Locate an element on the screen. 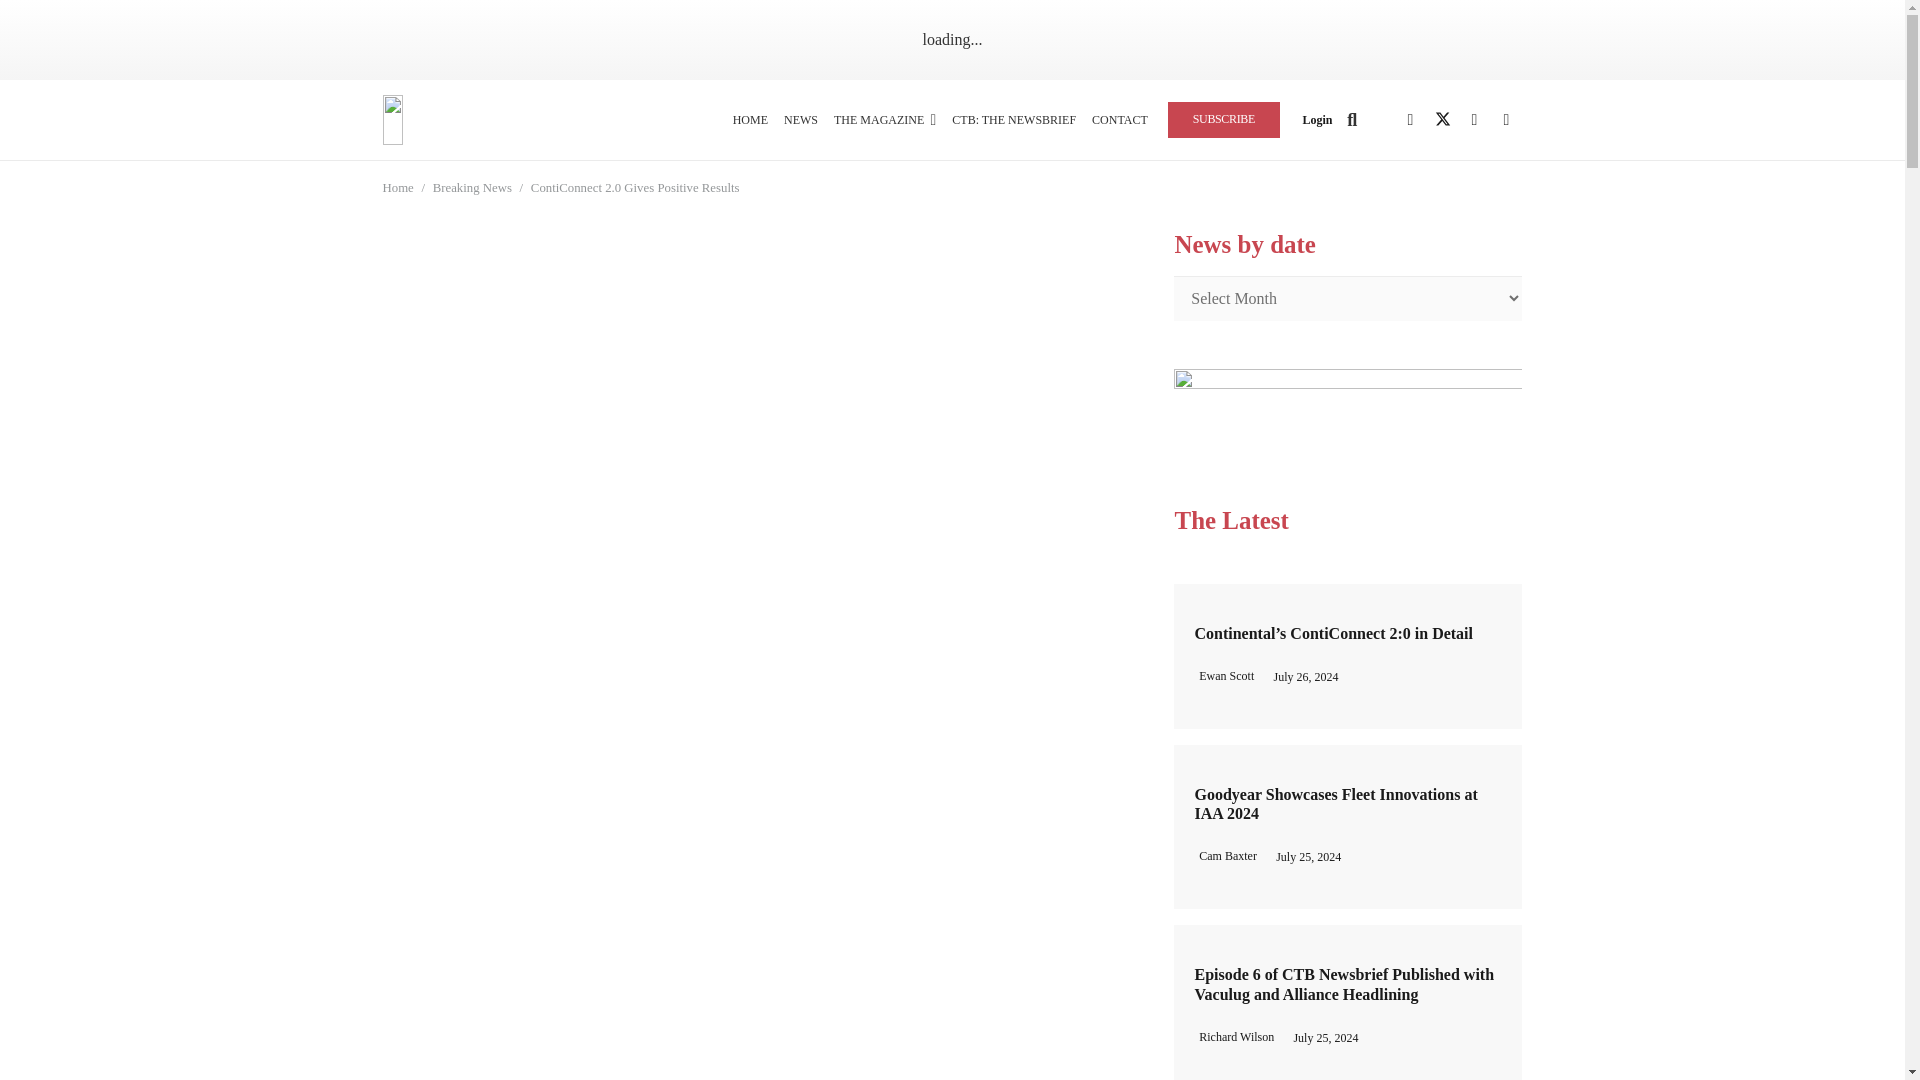  NEWS is located at coordinates (800, 119).